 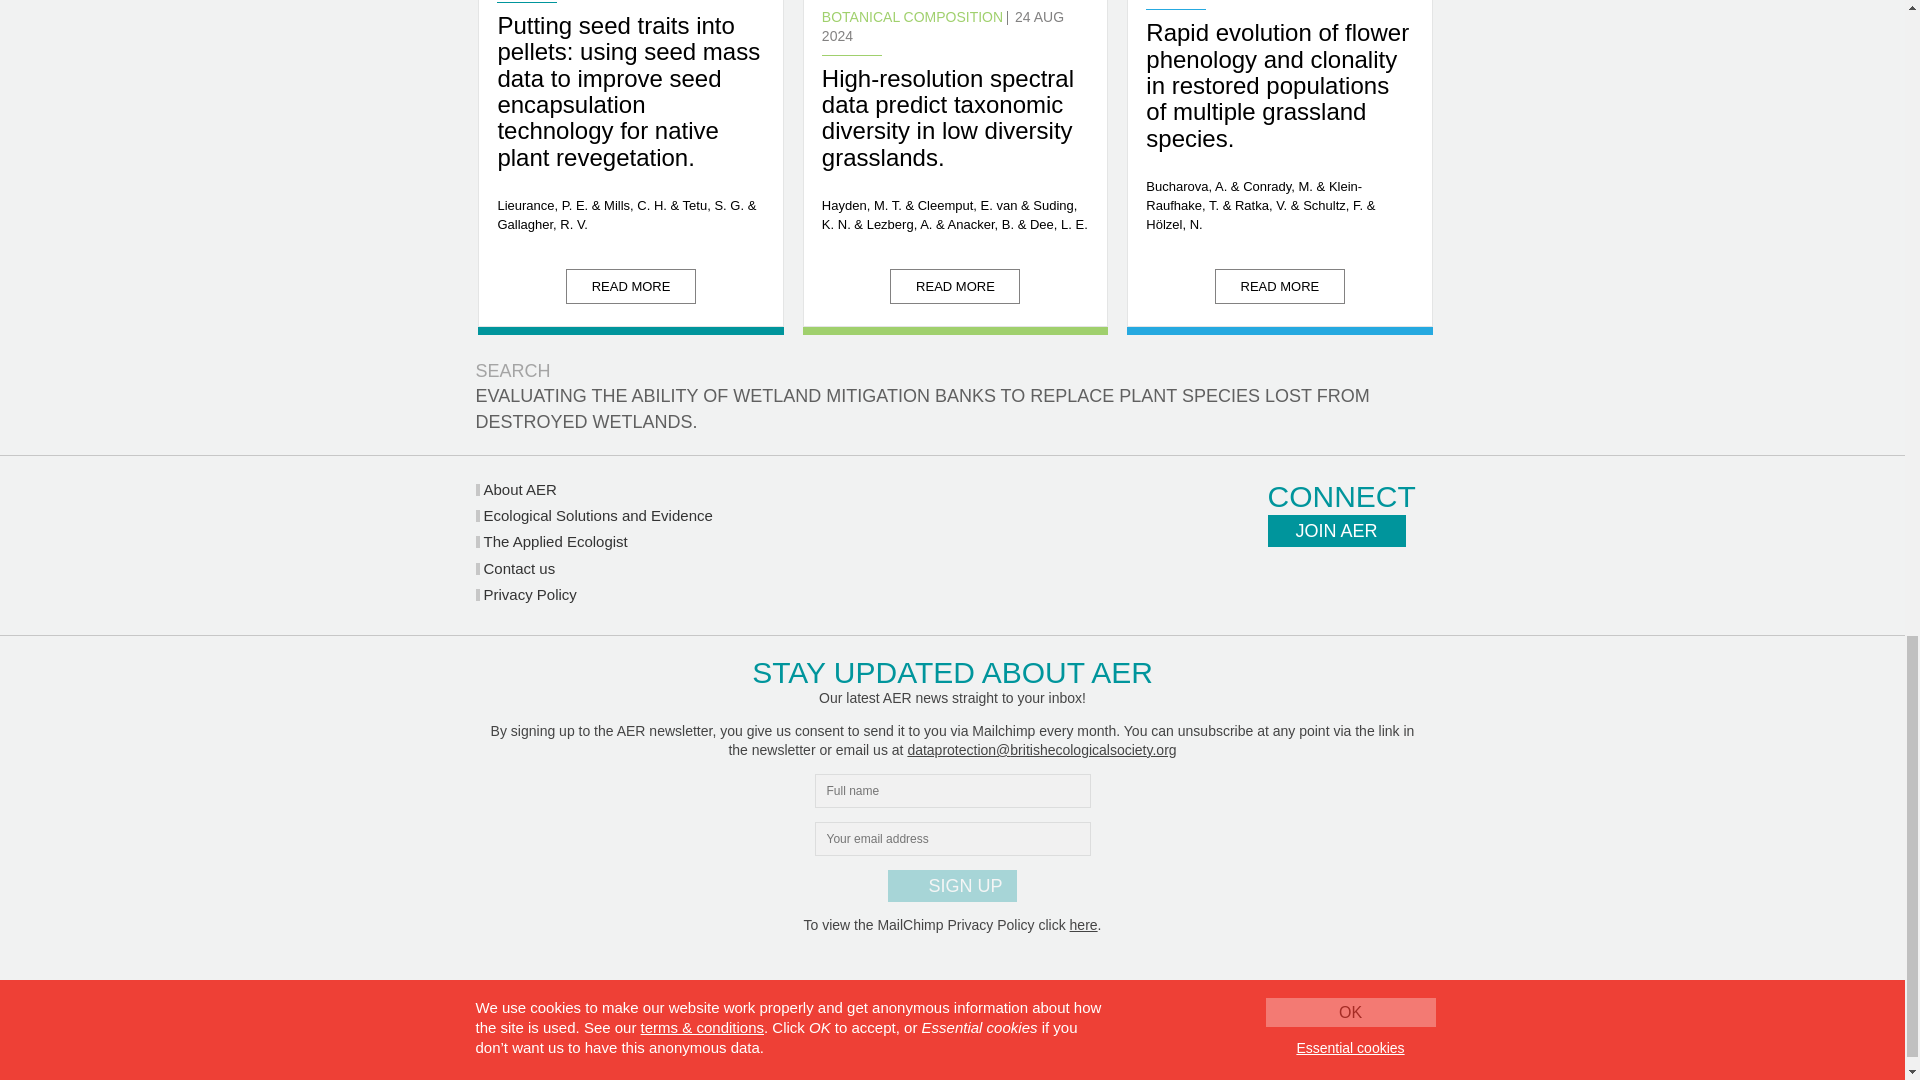 I want to click on Twitter, so click(x=1287, y=582).